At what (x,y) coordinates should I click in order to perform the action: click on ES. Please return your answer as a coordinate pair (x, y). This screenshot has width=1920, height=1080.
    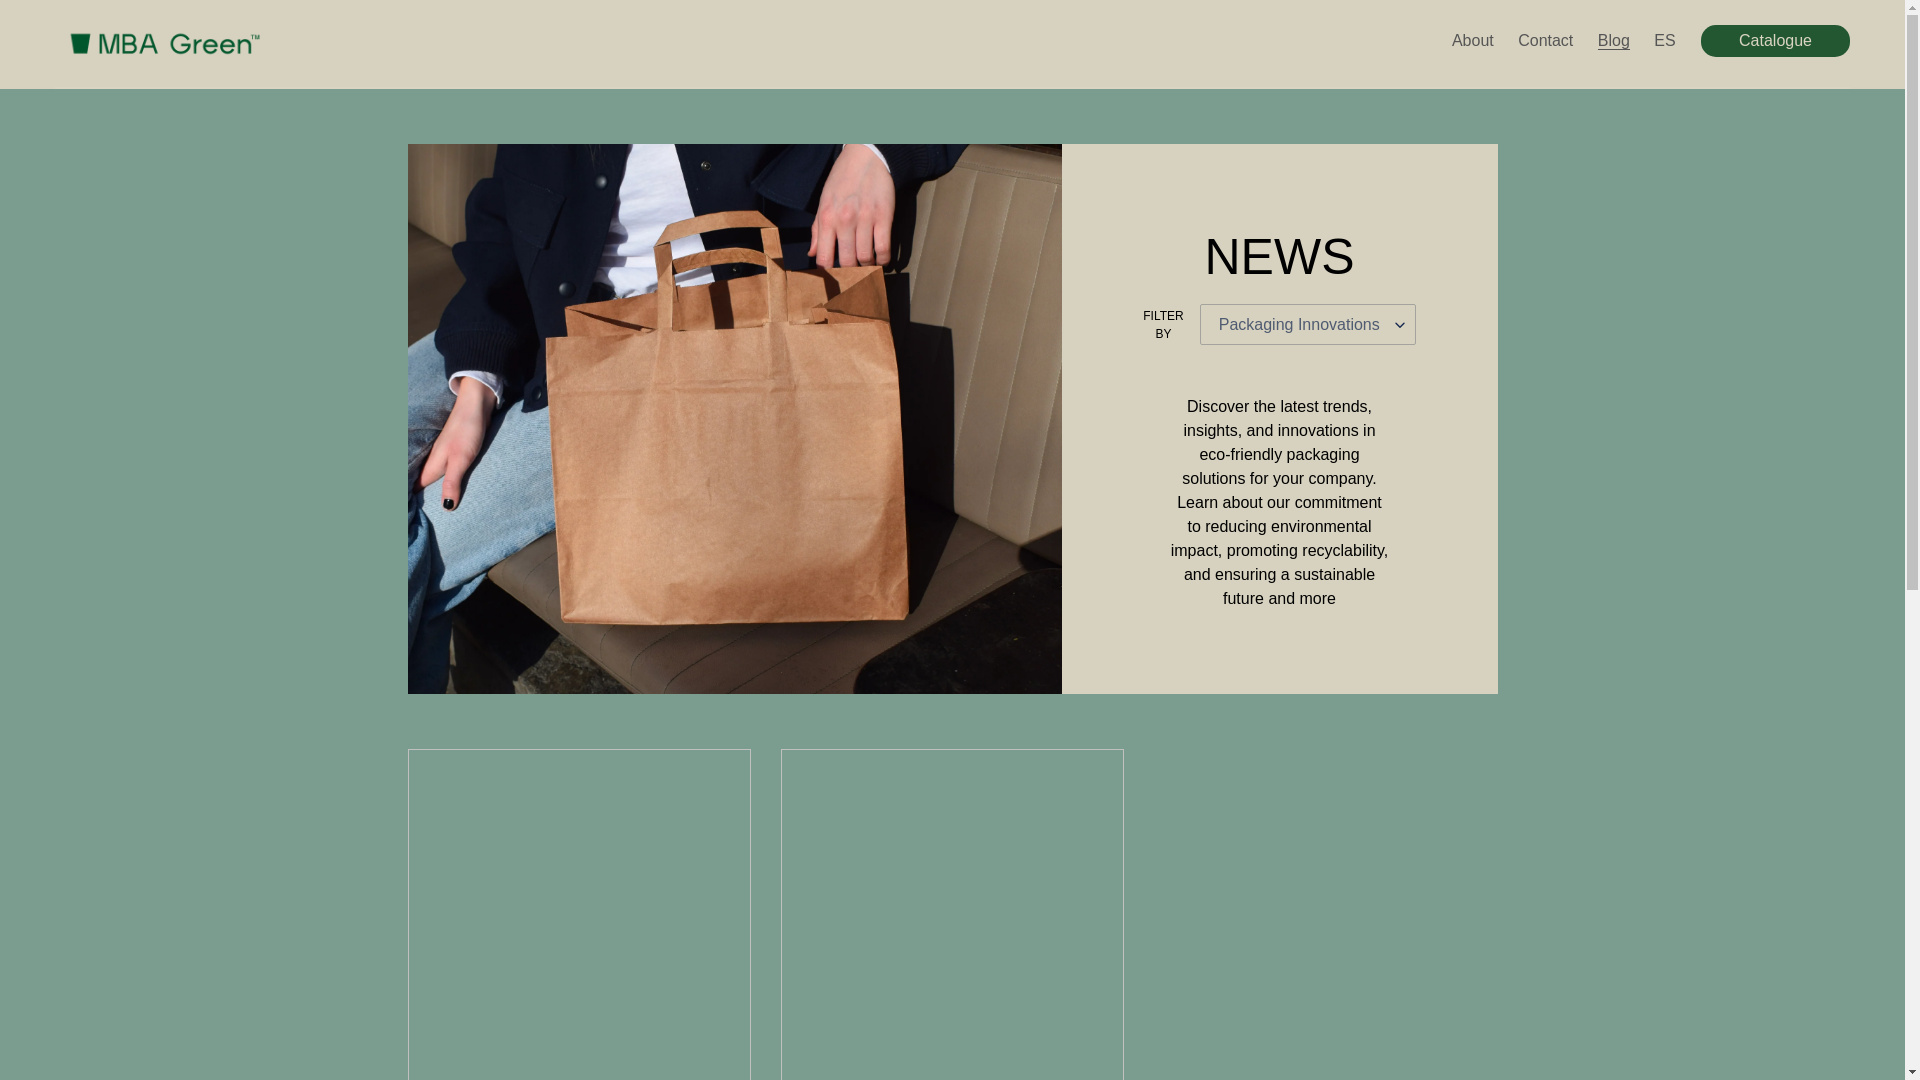
    Looking at the image, I should click on (1664, 40).